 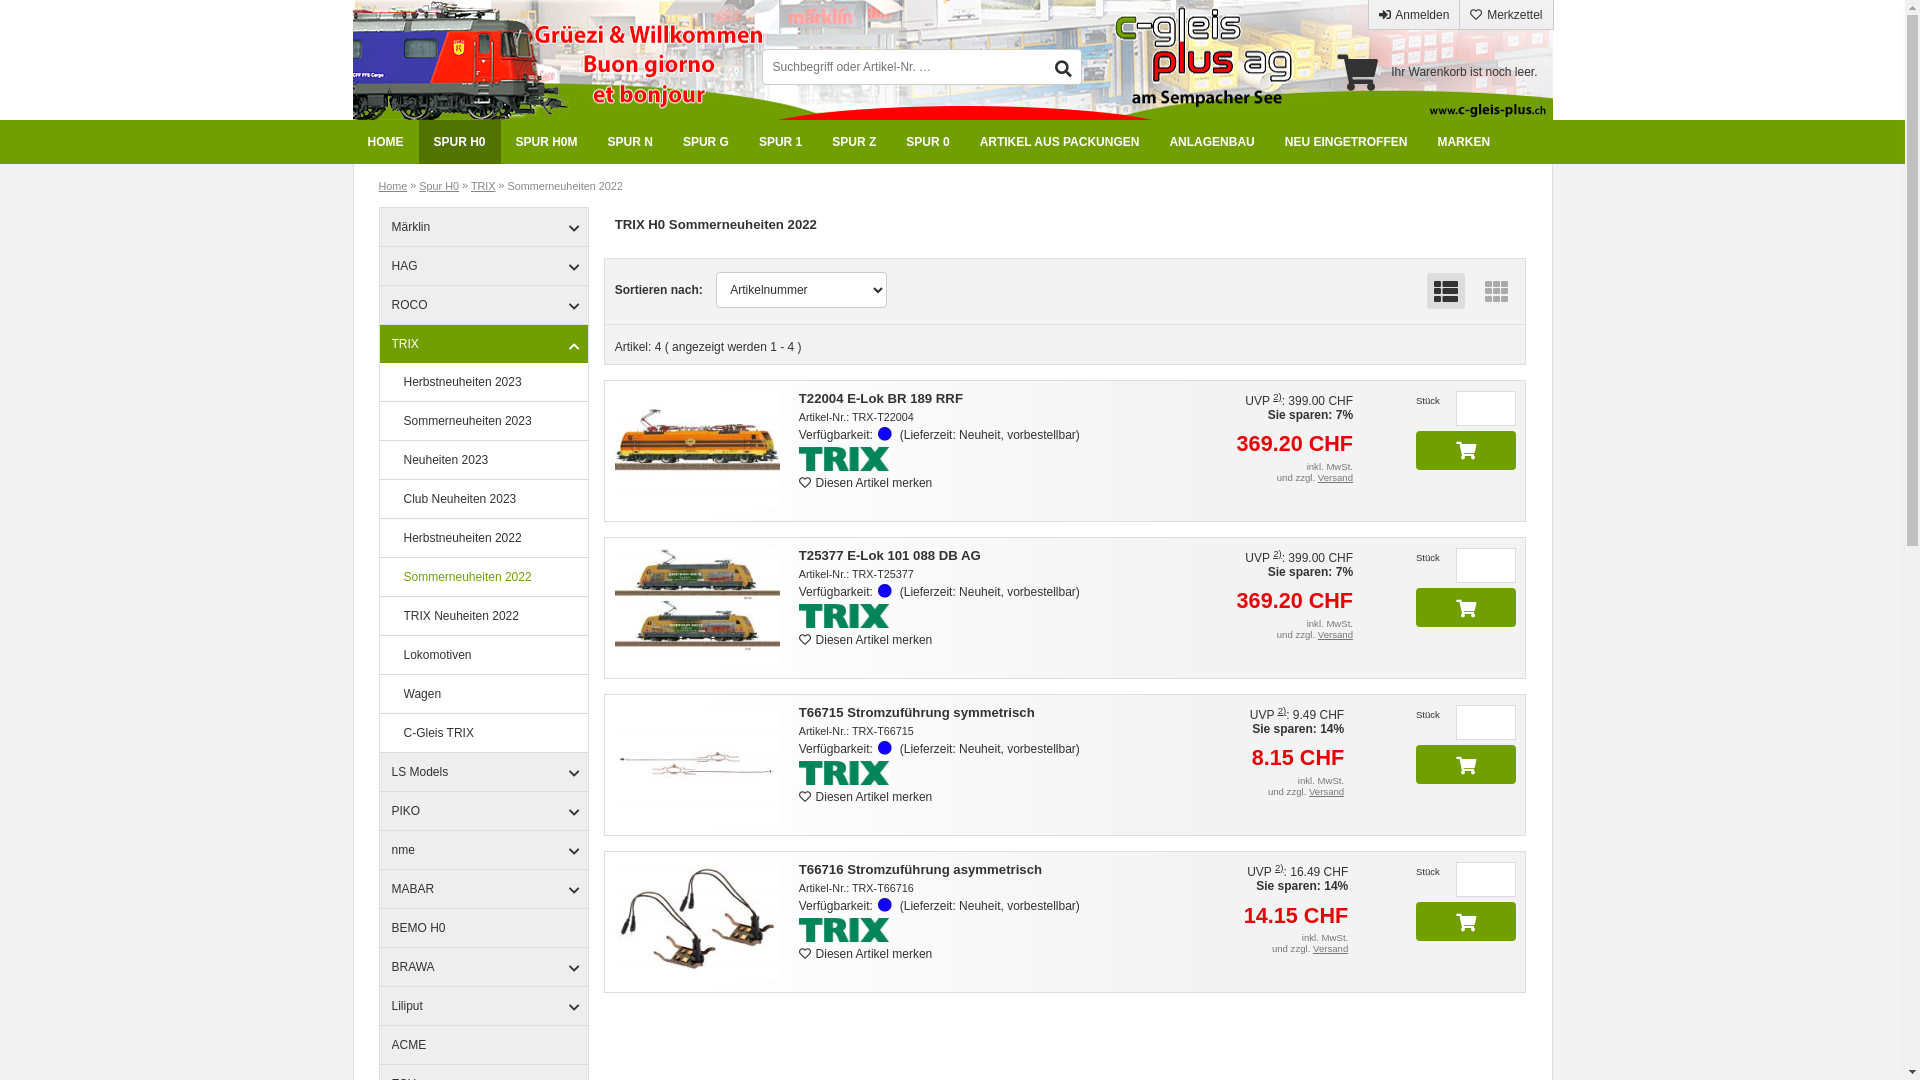 What do you see at coordinates (1212, 142) in the screenshot?
I see `ANLAGENBAU` at bounding box center [1212, 142].